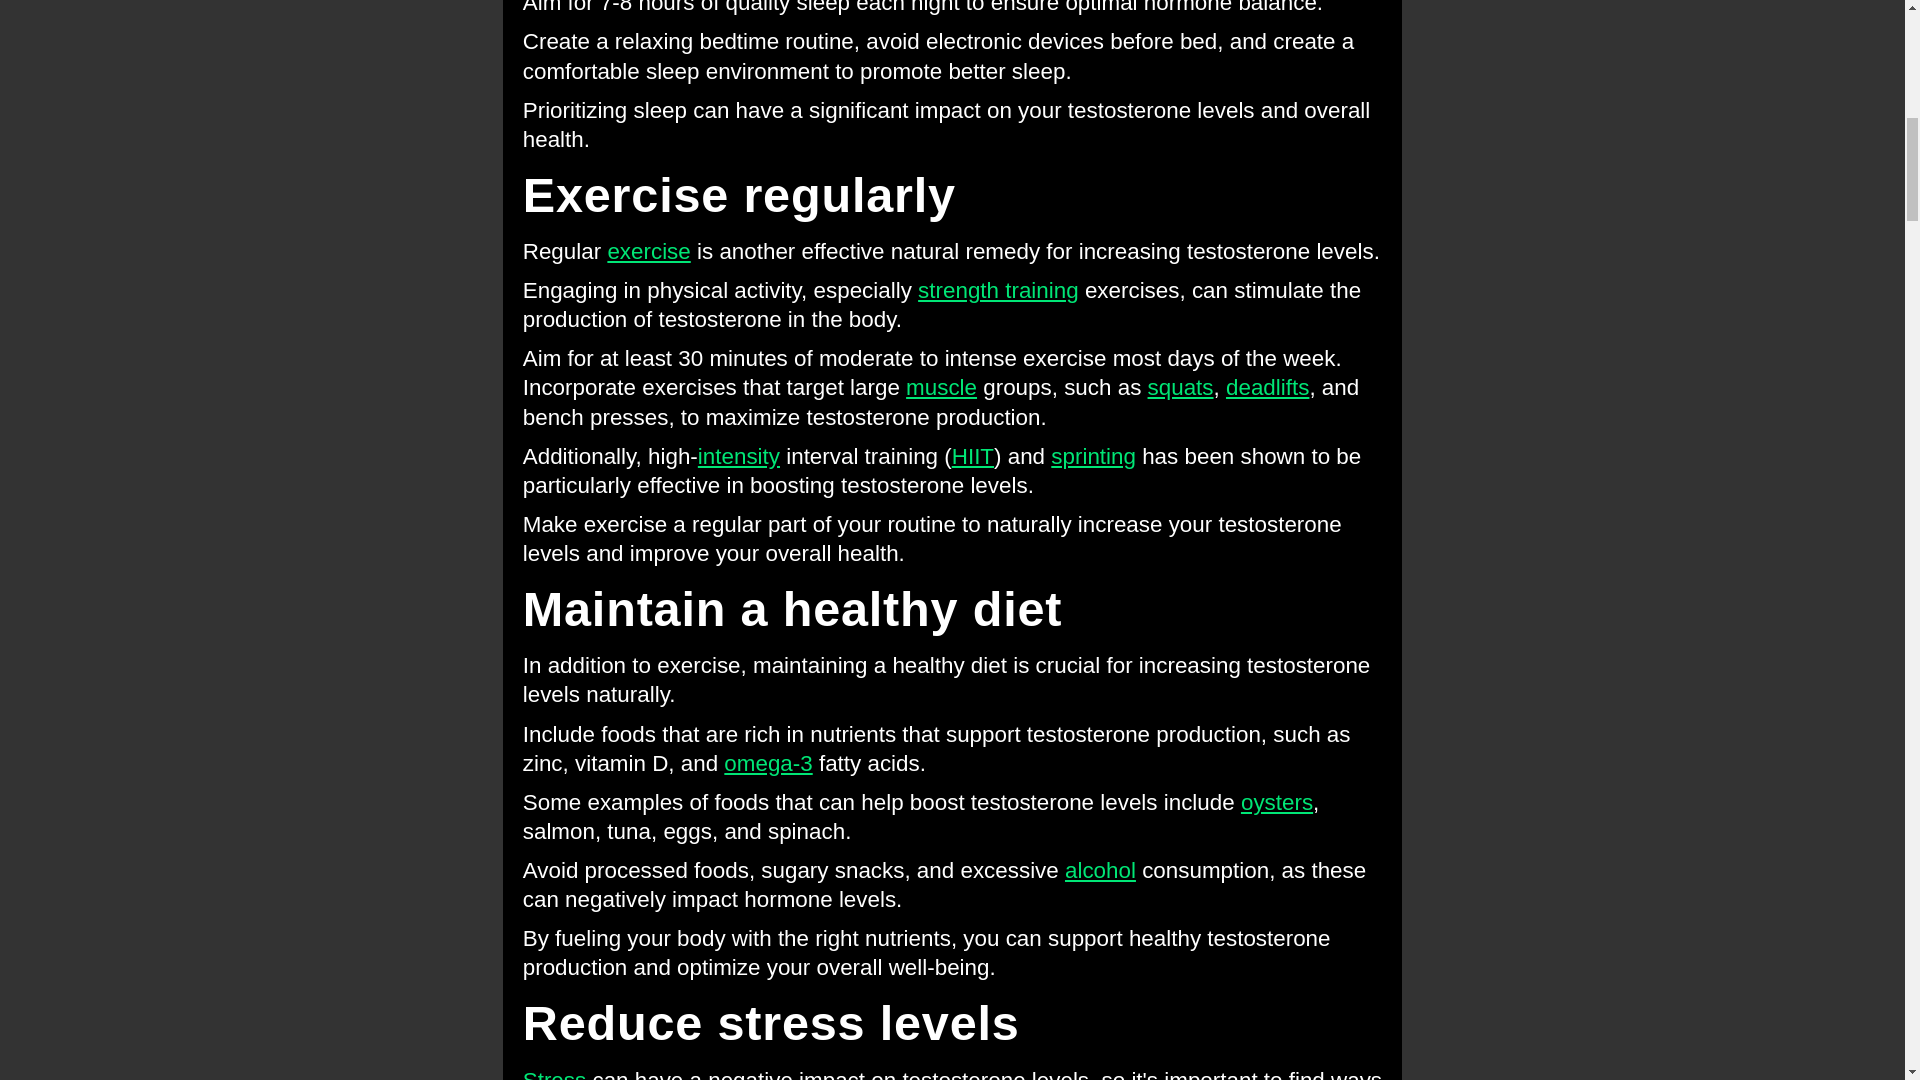  I want to click on Stress, so click(554, 1074).